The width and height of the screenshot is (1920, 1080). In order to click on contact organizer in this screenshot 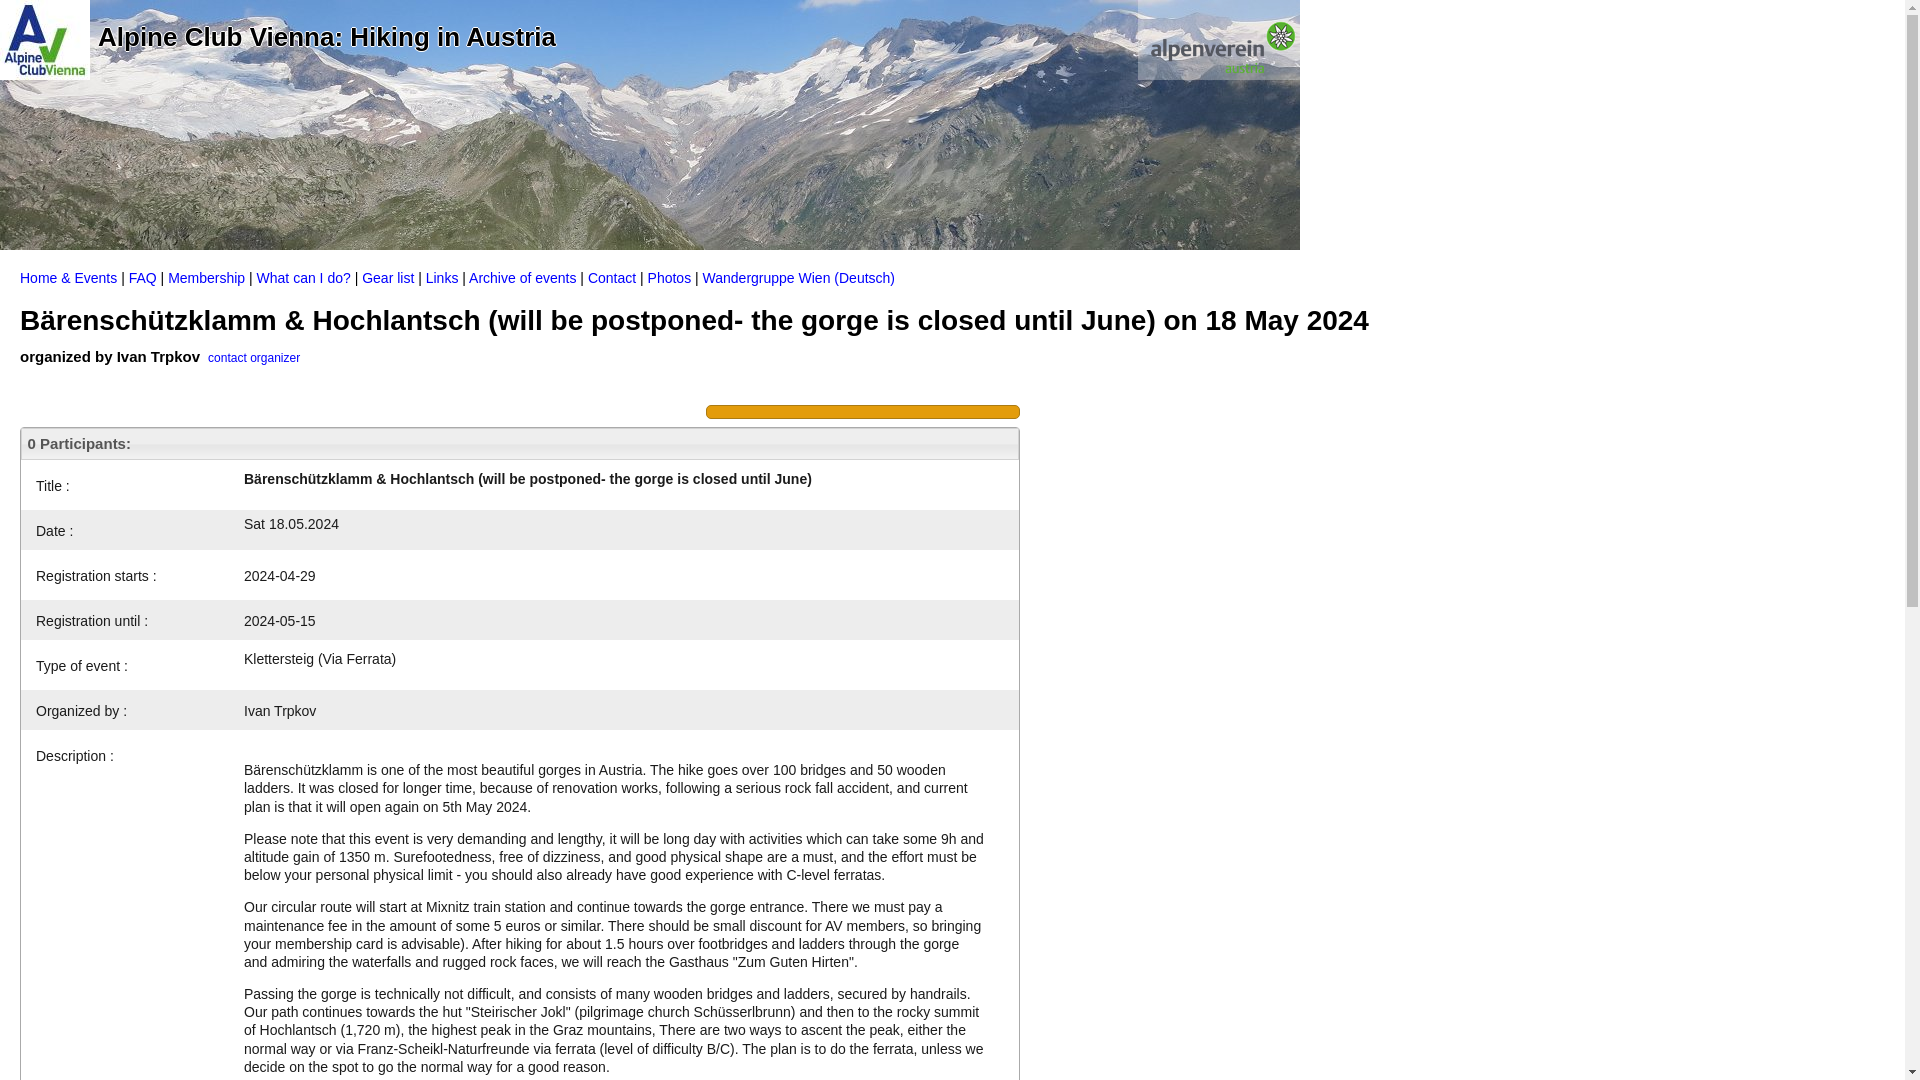, I will do `click(253, 356)`.